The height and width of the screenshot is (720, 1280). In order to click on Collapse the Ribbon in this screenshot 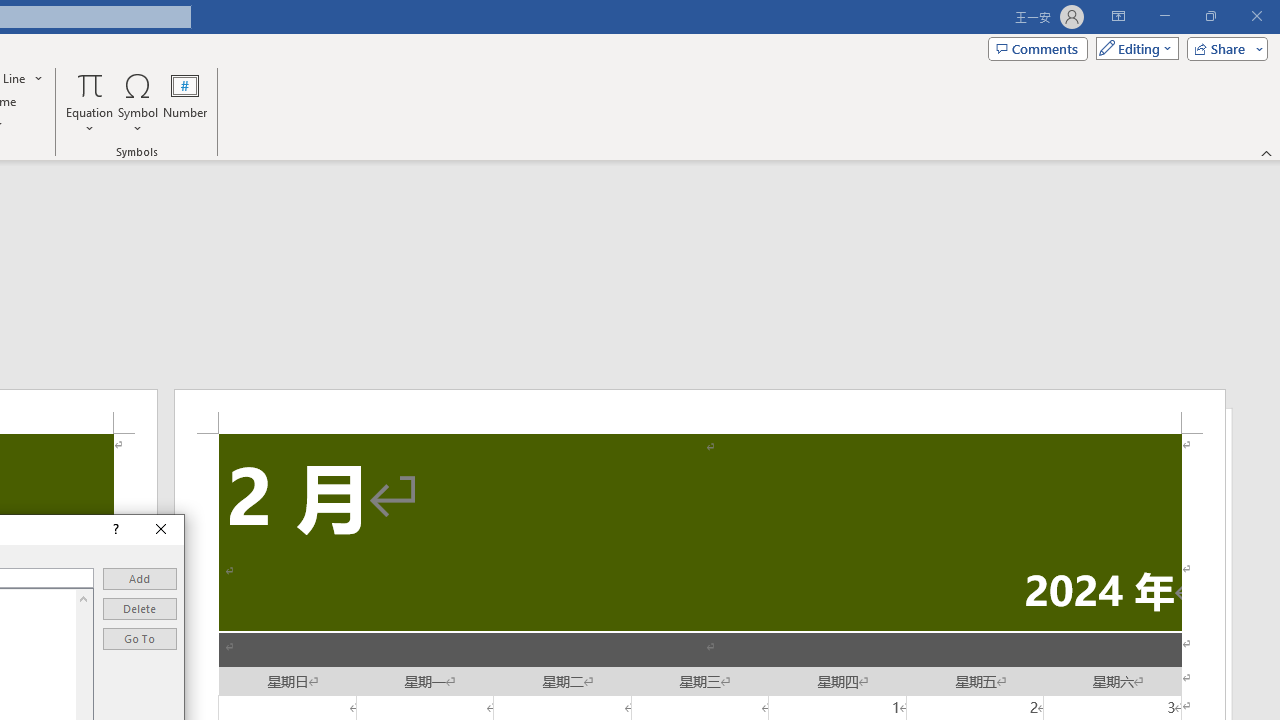, I will do `click(1267, 152)`.